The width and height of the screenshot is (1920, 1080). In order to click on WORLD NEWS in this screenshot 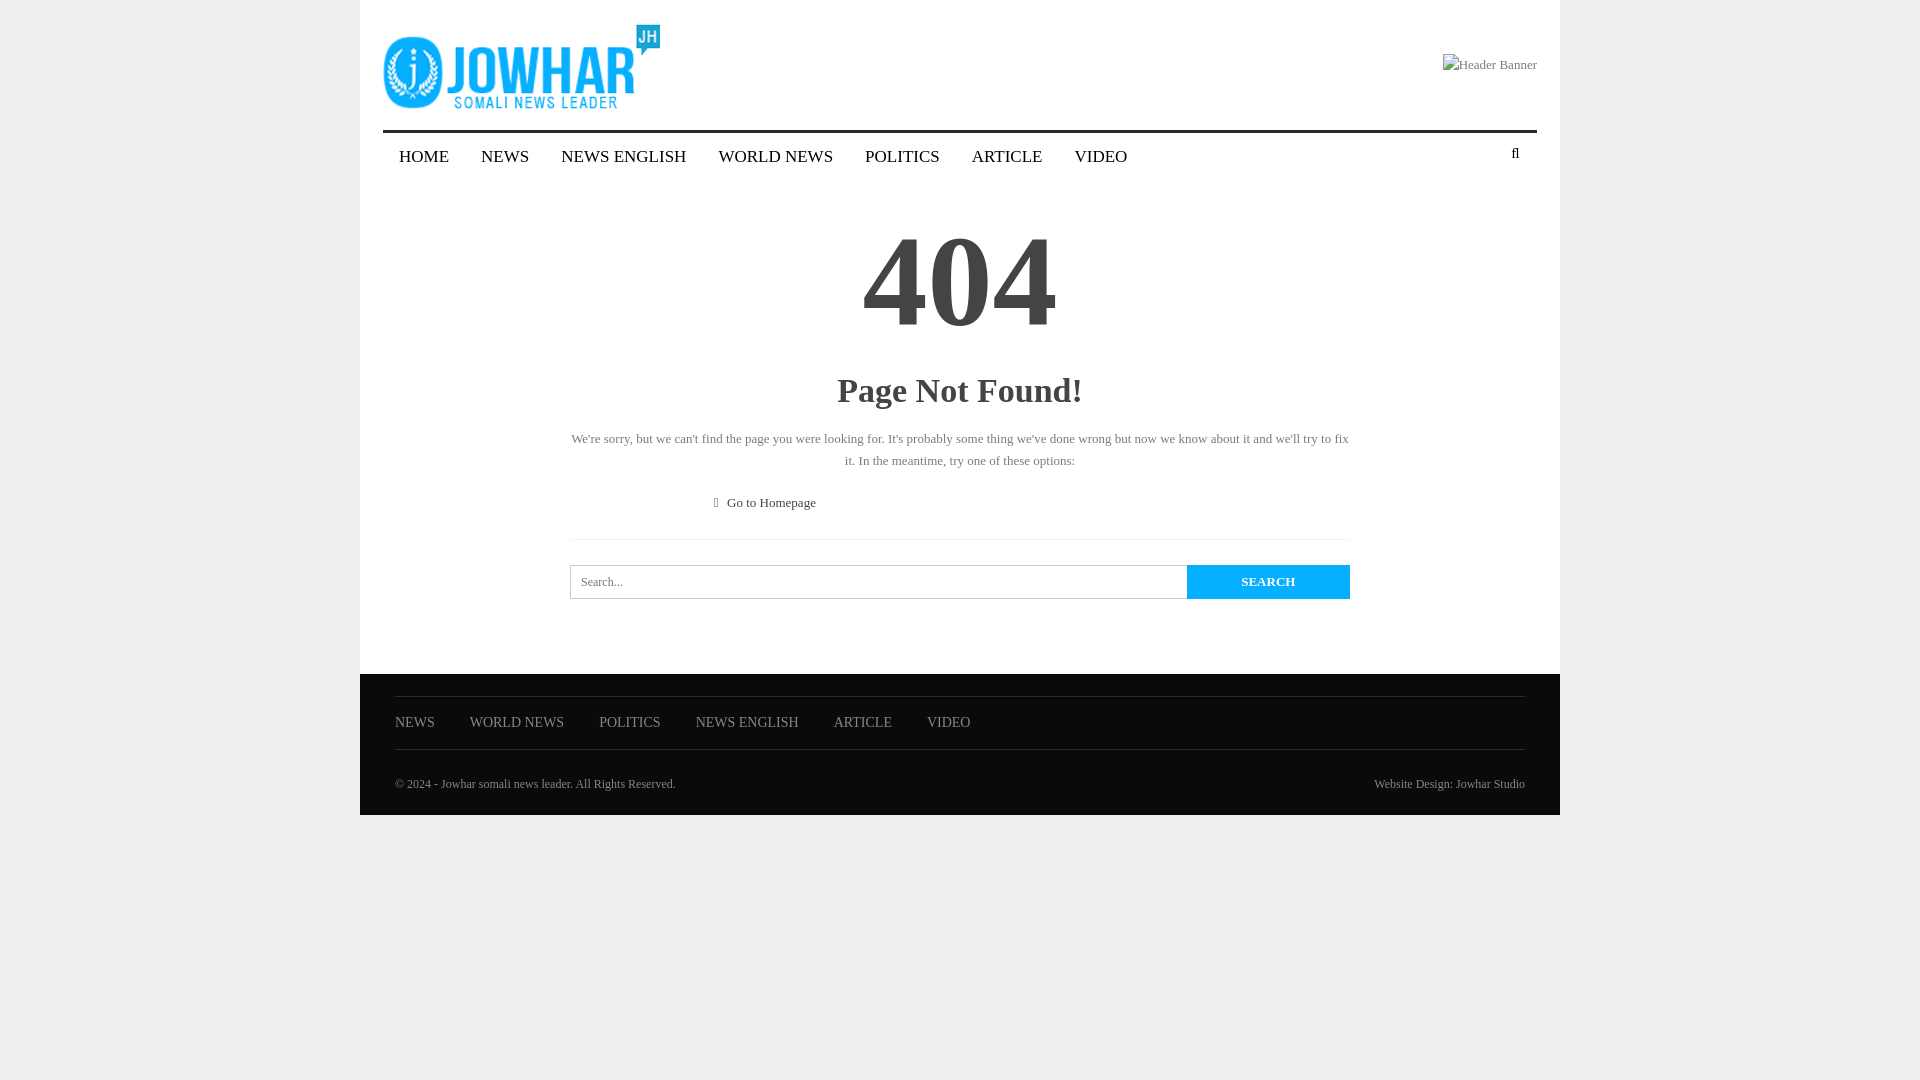, I will do `click(517, 722)`.